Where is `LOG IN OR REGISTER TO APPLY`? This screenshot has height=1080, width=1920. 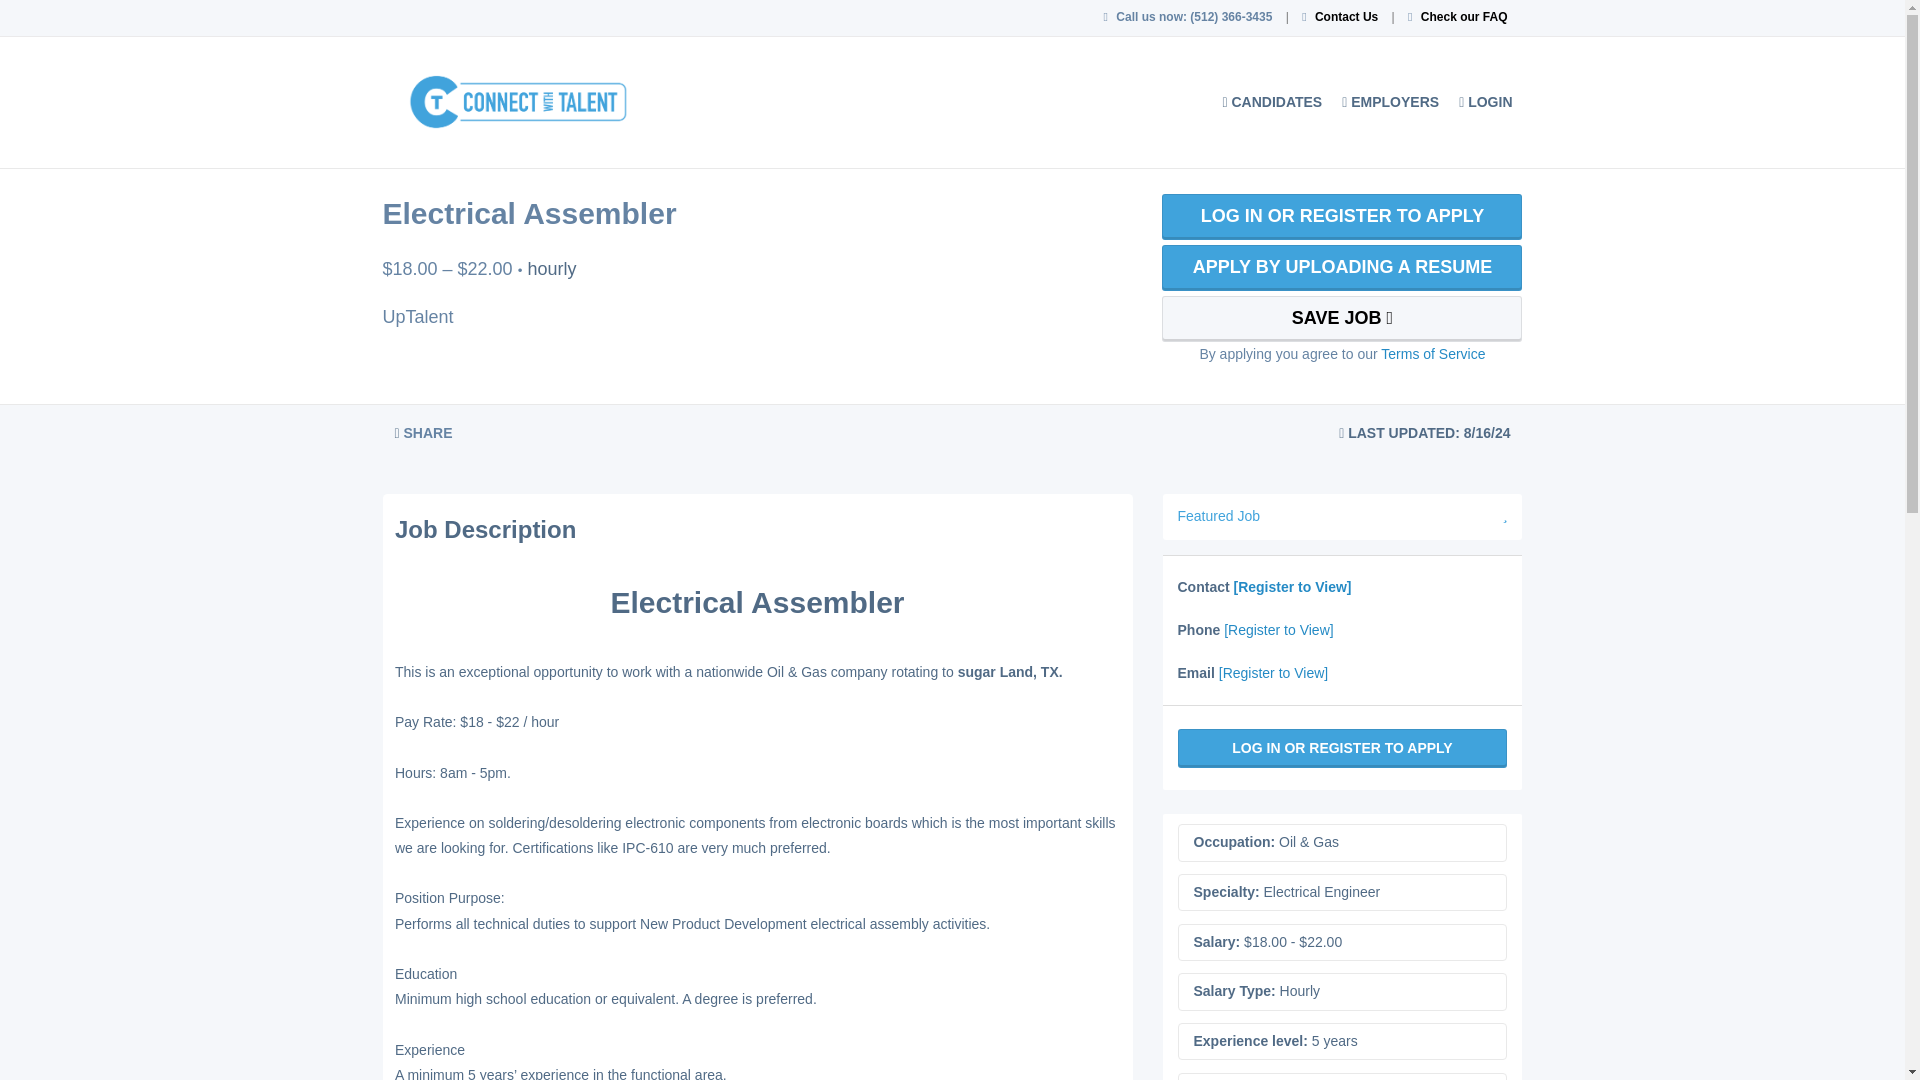 LOG IN OR REGISTER TO APPLY is located at coordinates (1342, 748).